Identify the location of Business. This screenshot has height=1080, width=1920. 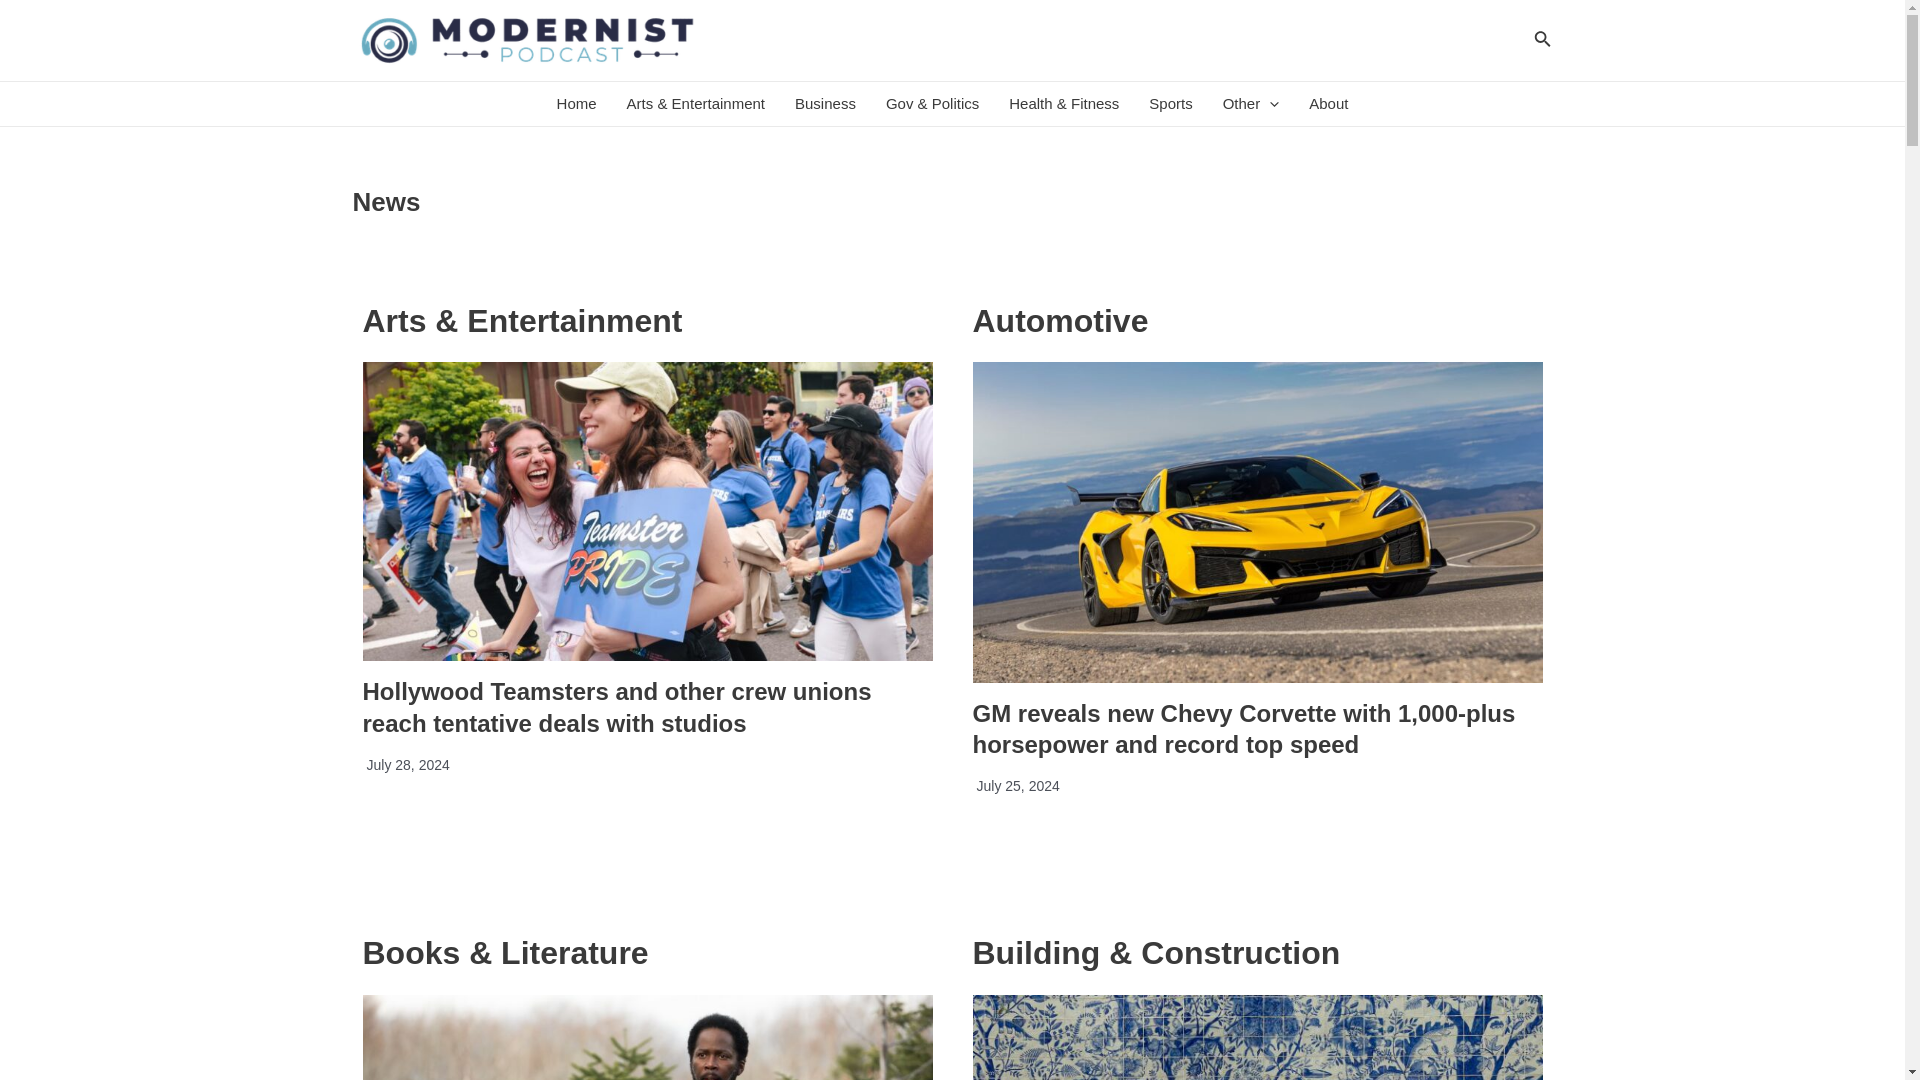
(825, 104).